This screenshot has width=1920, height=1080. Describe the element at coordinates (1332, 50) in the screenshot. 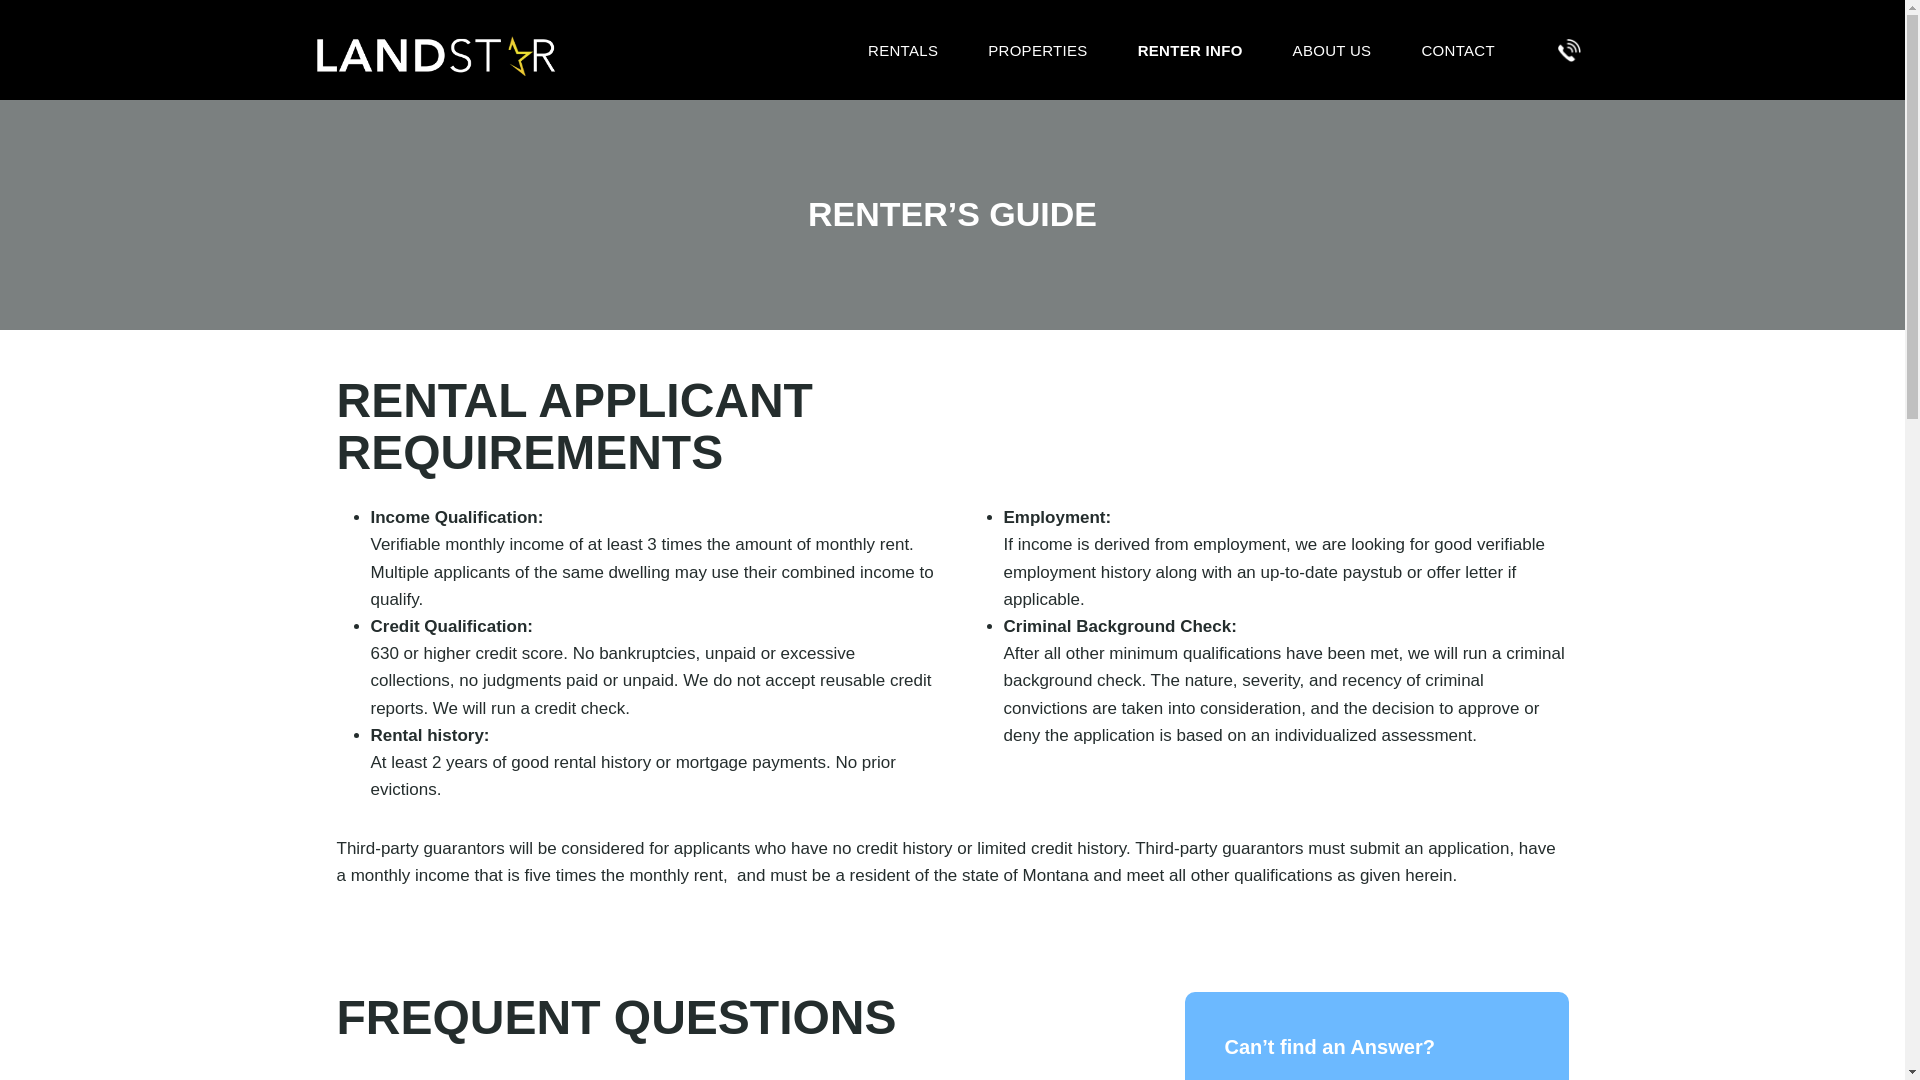

I see `ABOUT US` at that location.